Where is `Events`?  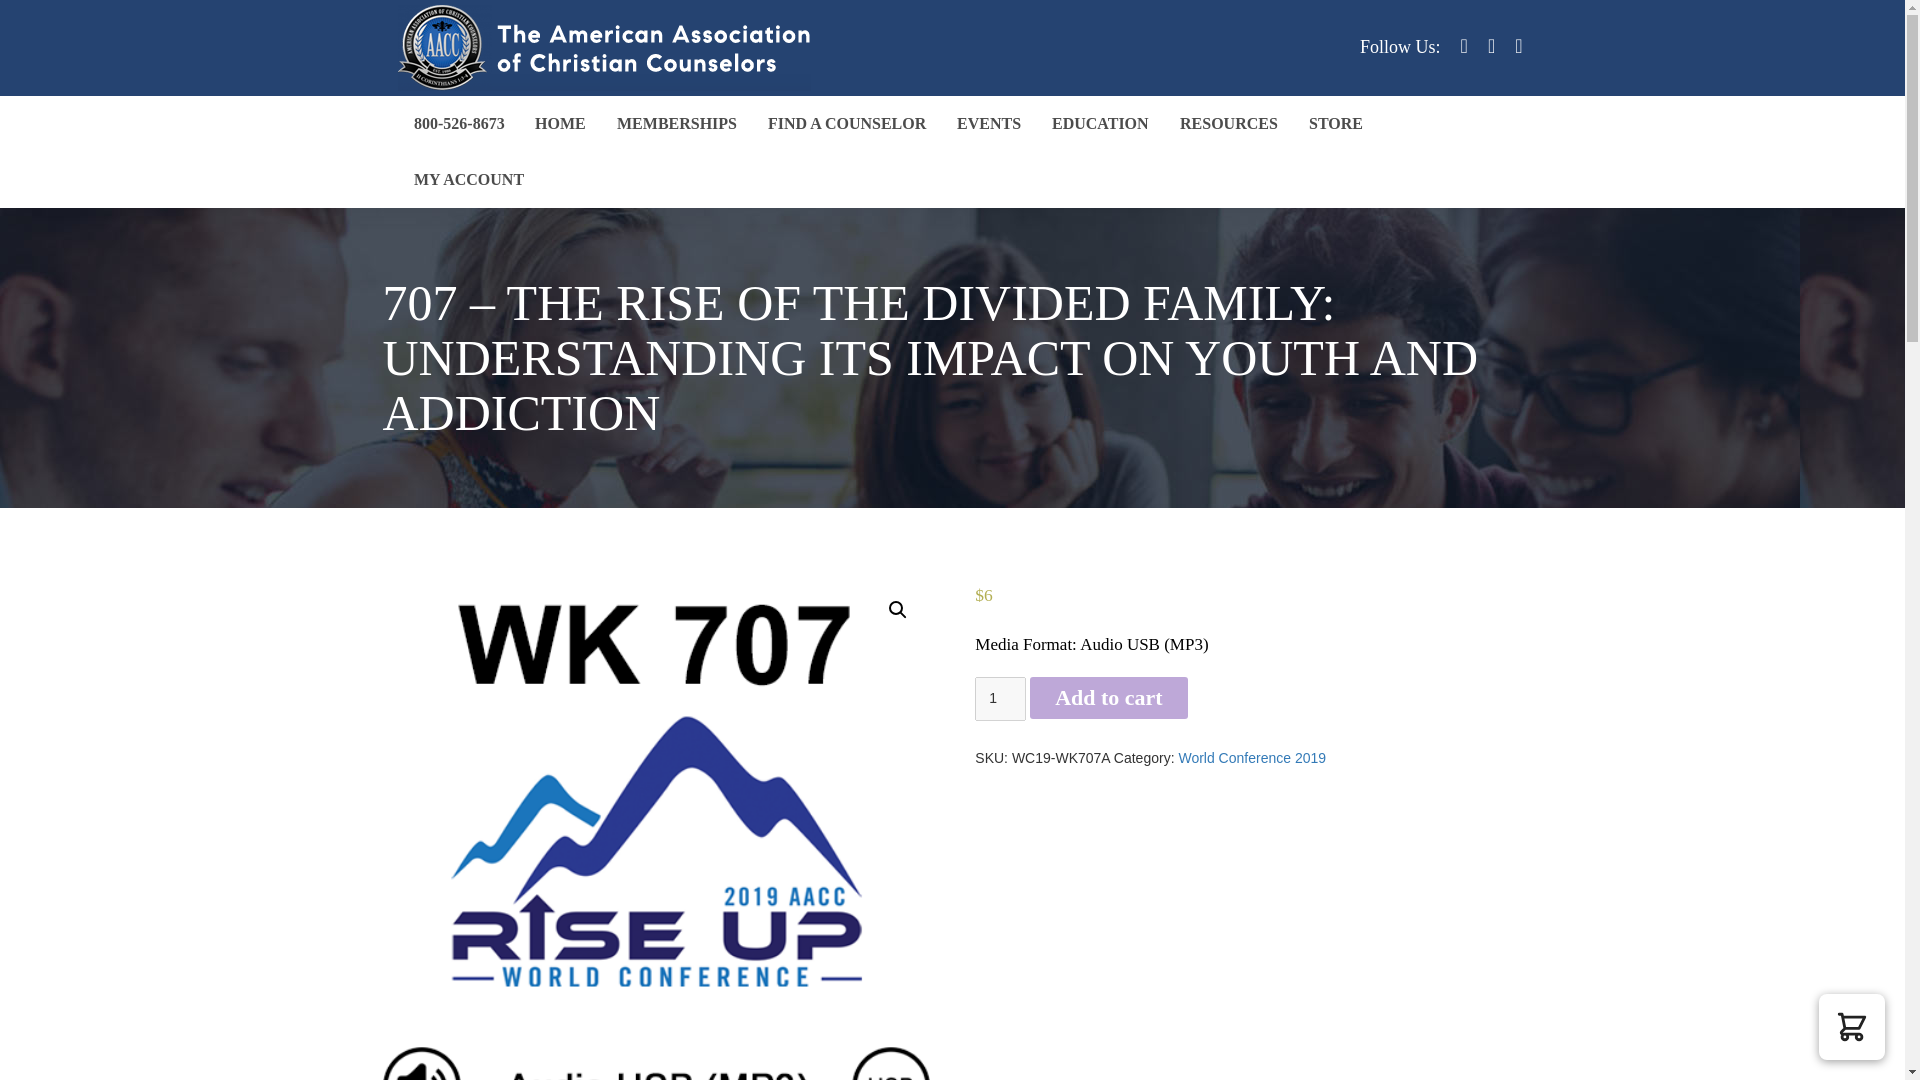
Events is located at coordinates (989, 124).